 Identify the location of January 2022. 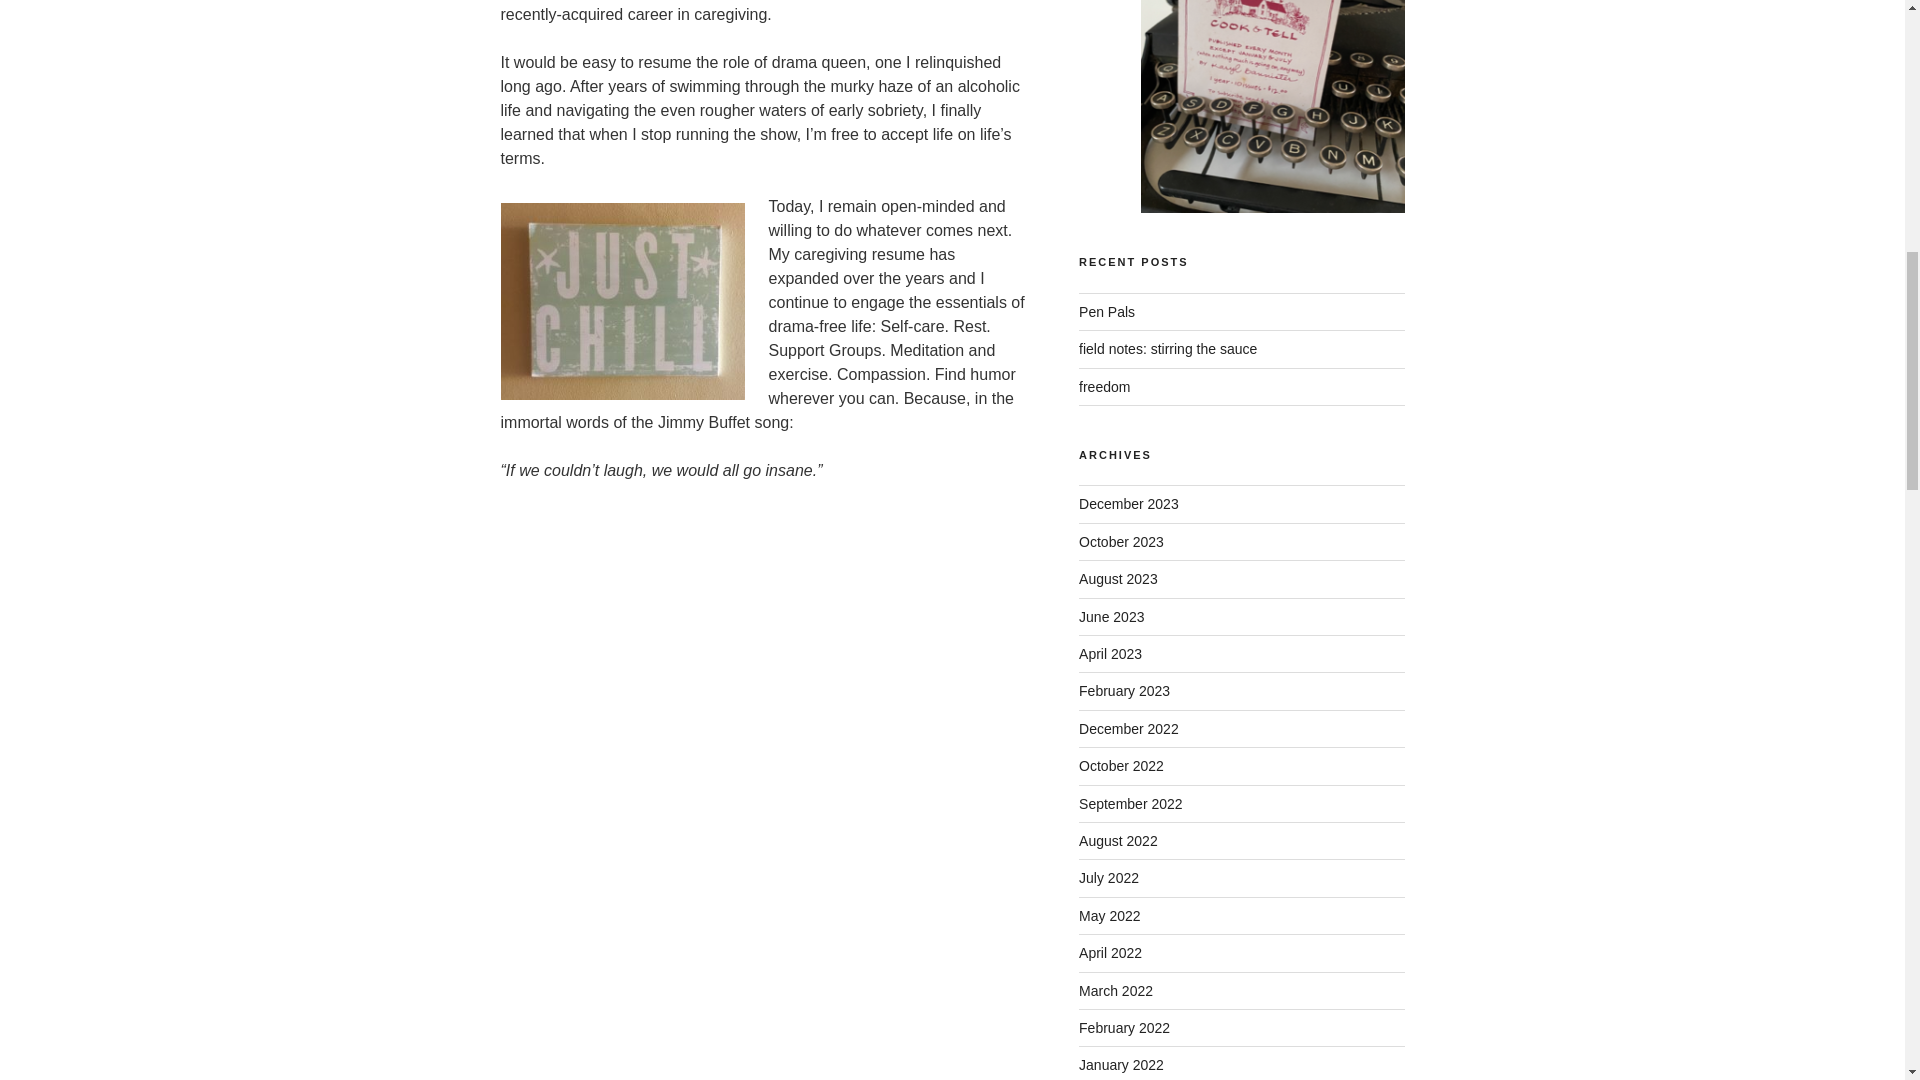
(1121, 1065).